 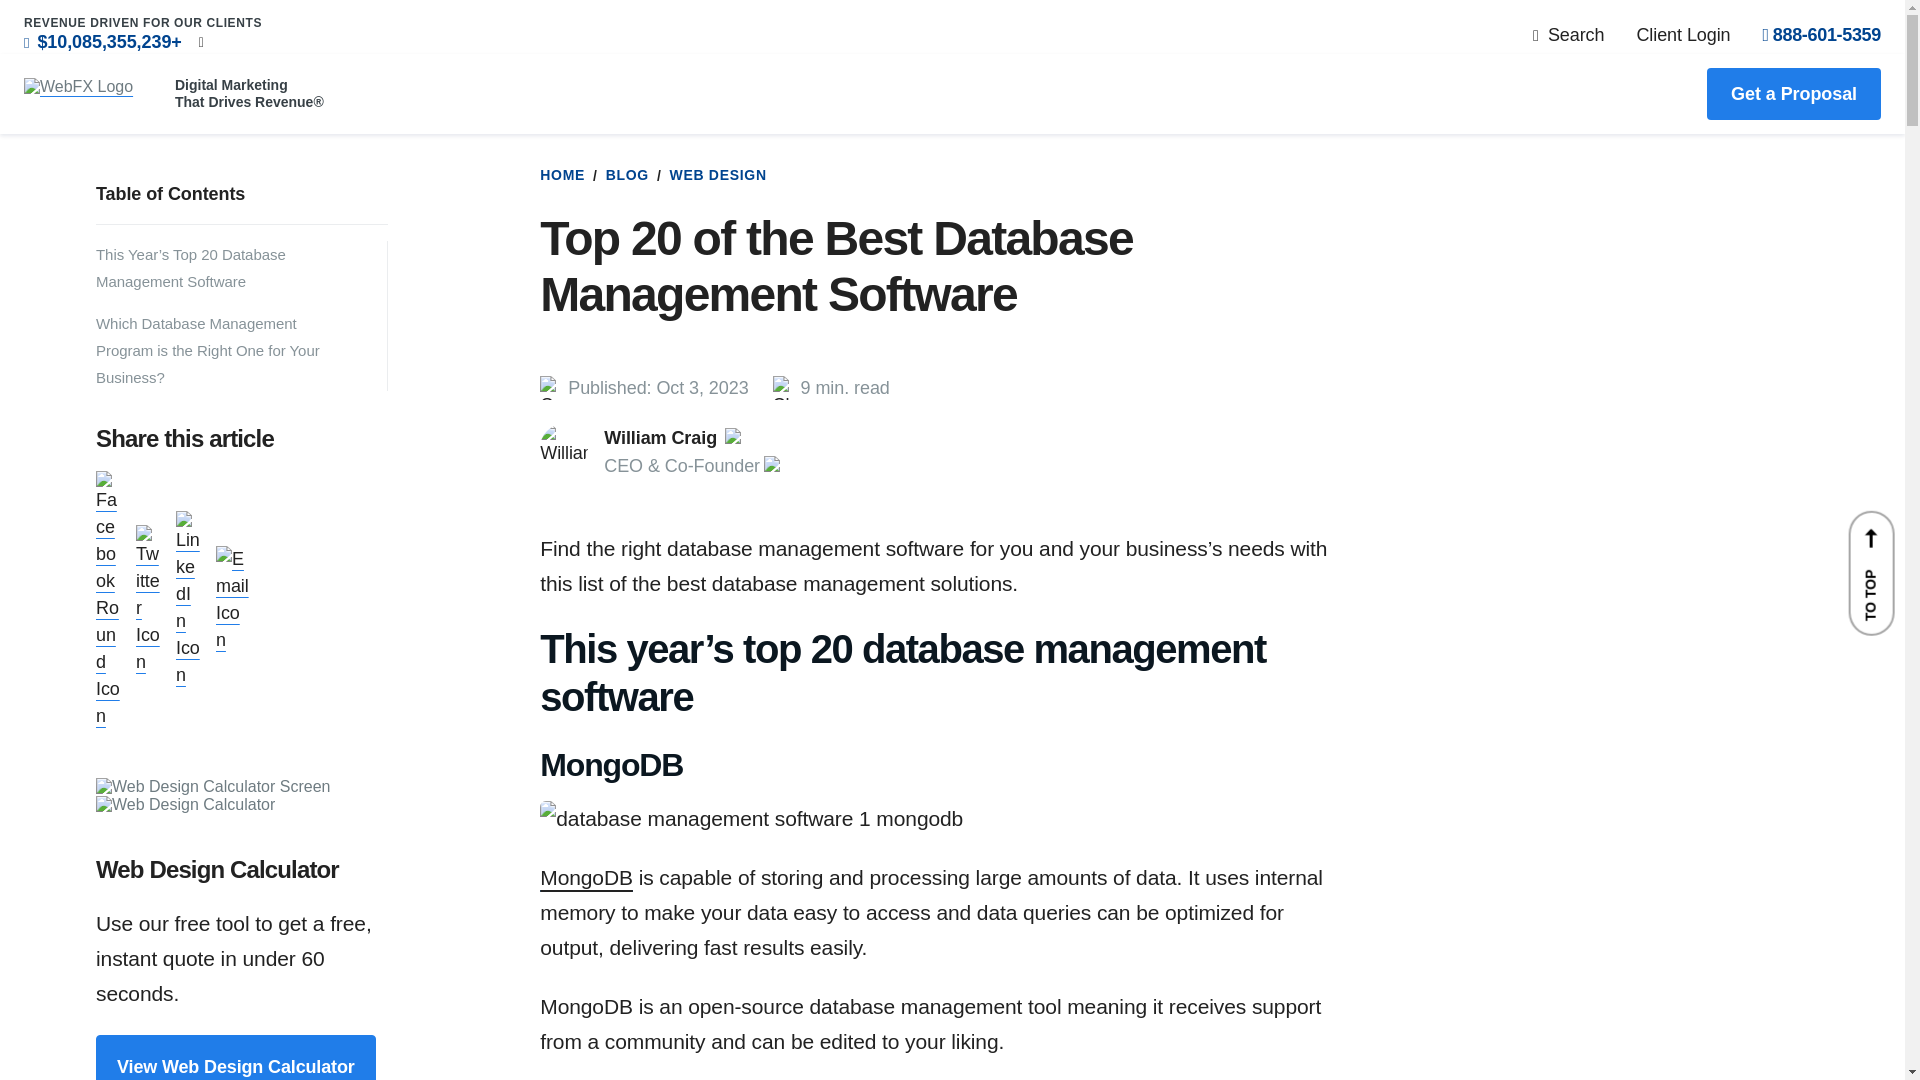 What do you see at coordinates (714, 174) in the screenshot?
I see `WEB DESIGN` at bounding box center [714, 174].